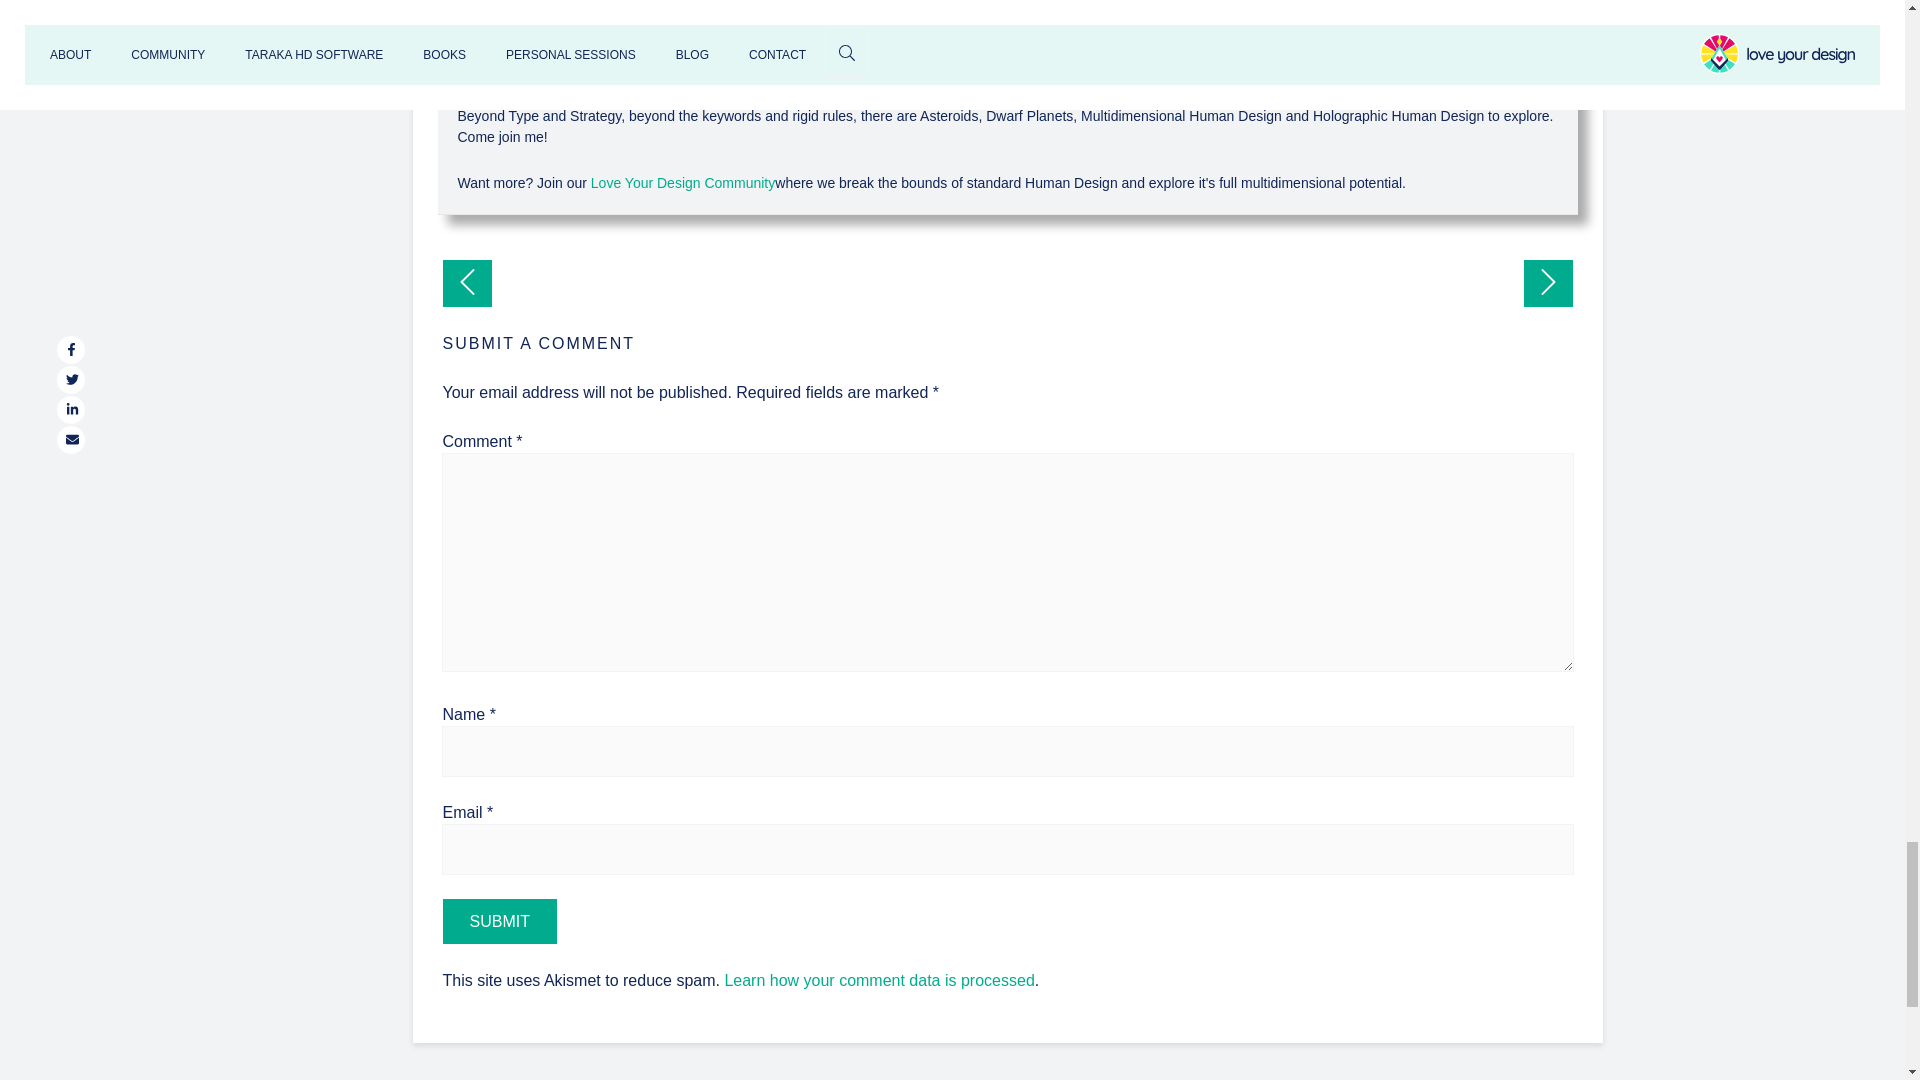 This screenshot has width=1920, height=1080. What do you see at coordinates (878, 980) in the screenshot?
I see `Learn how your comment data is processed` at bounding box center [878, 980].